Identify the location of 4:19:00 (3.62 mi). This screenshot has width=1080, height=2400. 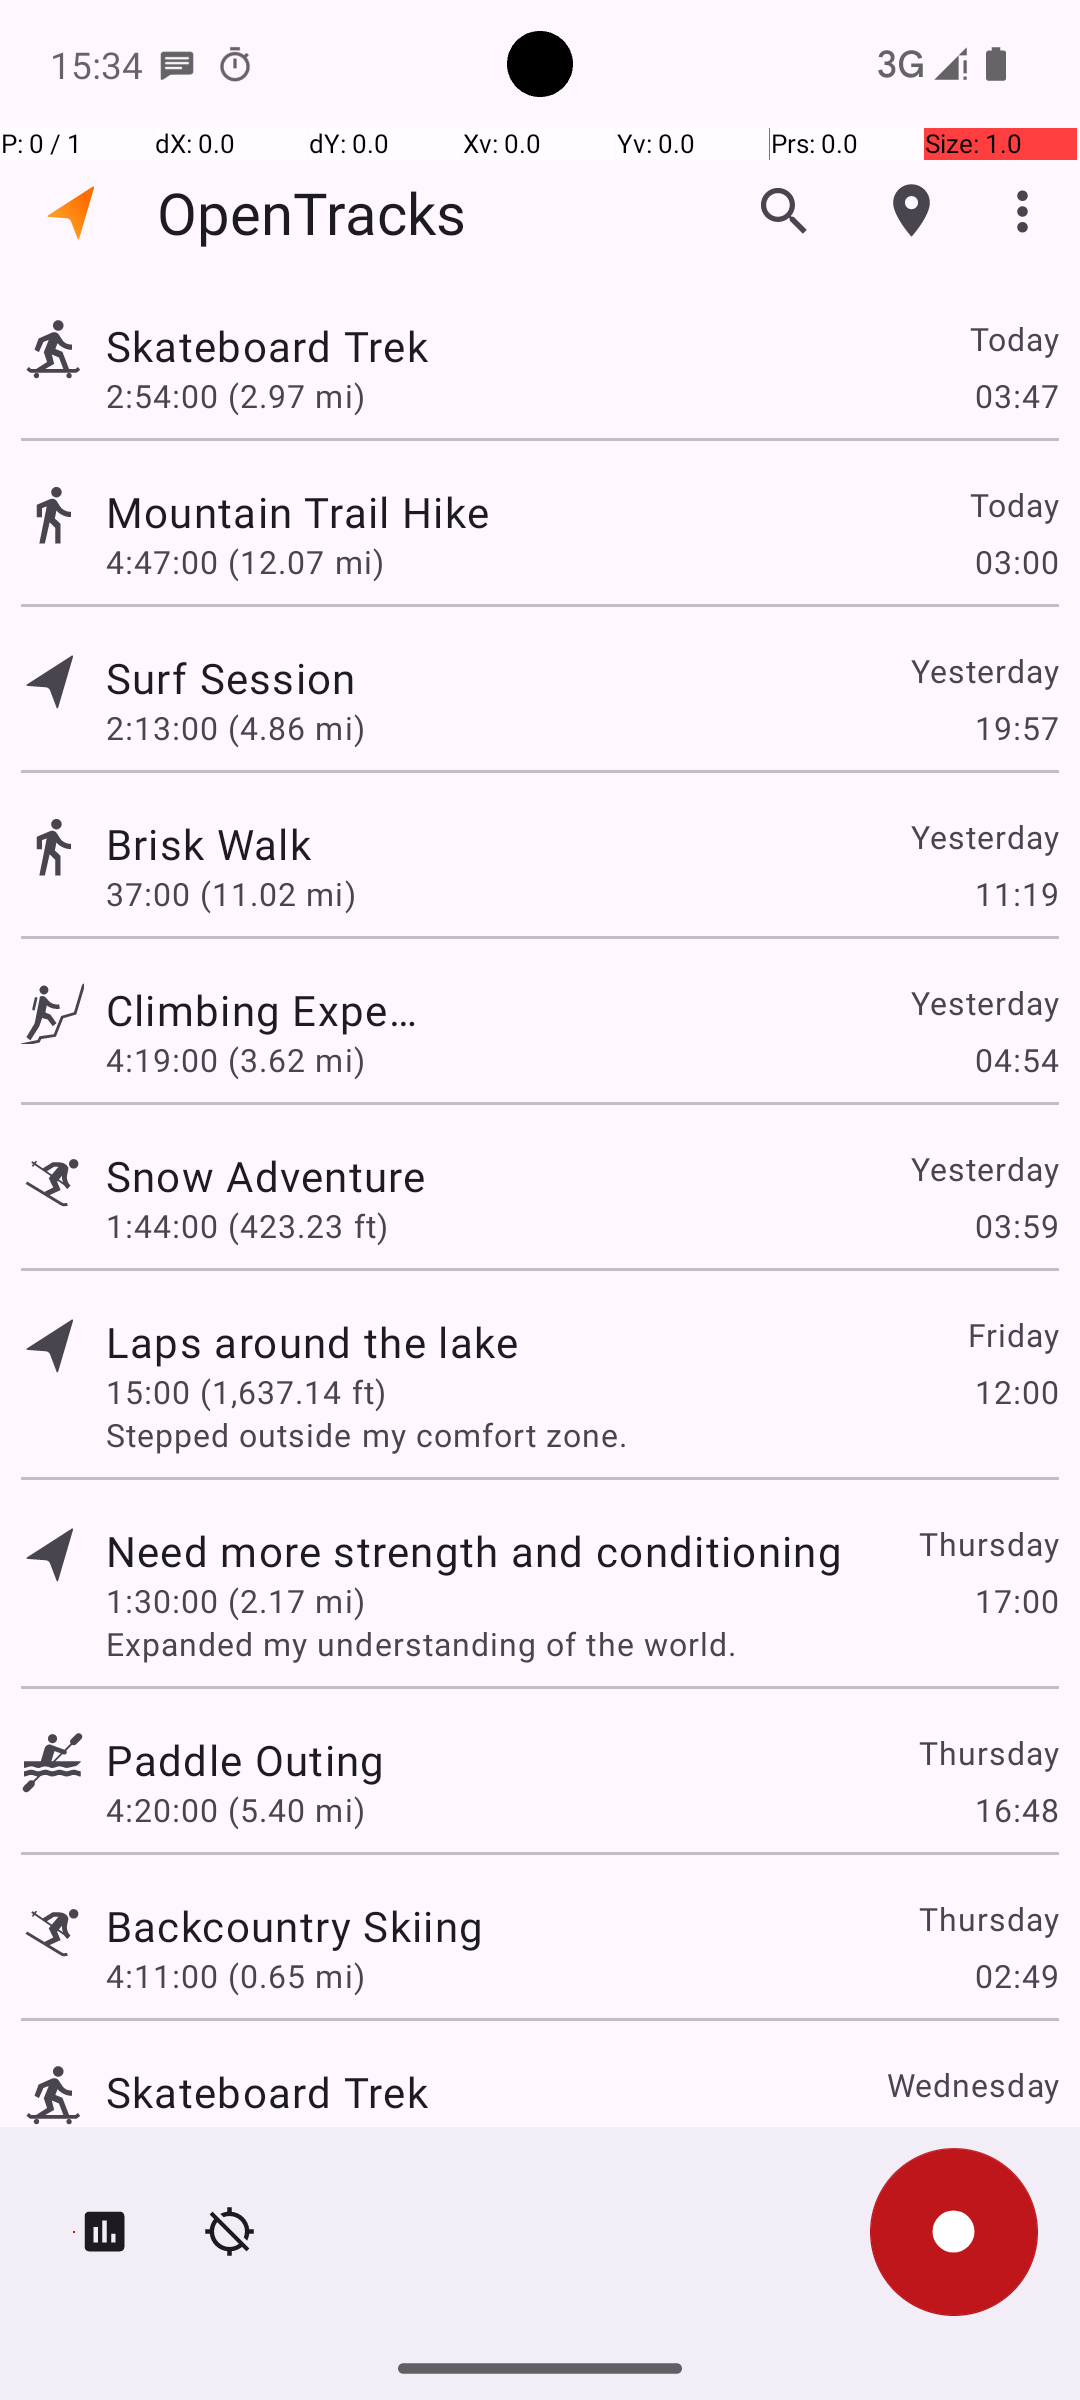
(236, 1060).